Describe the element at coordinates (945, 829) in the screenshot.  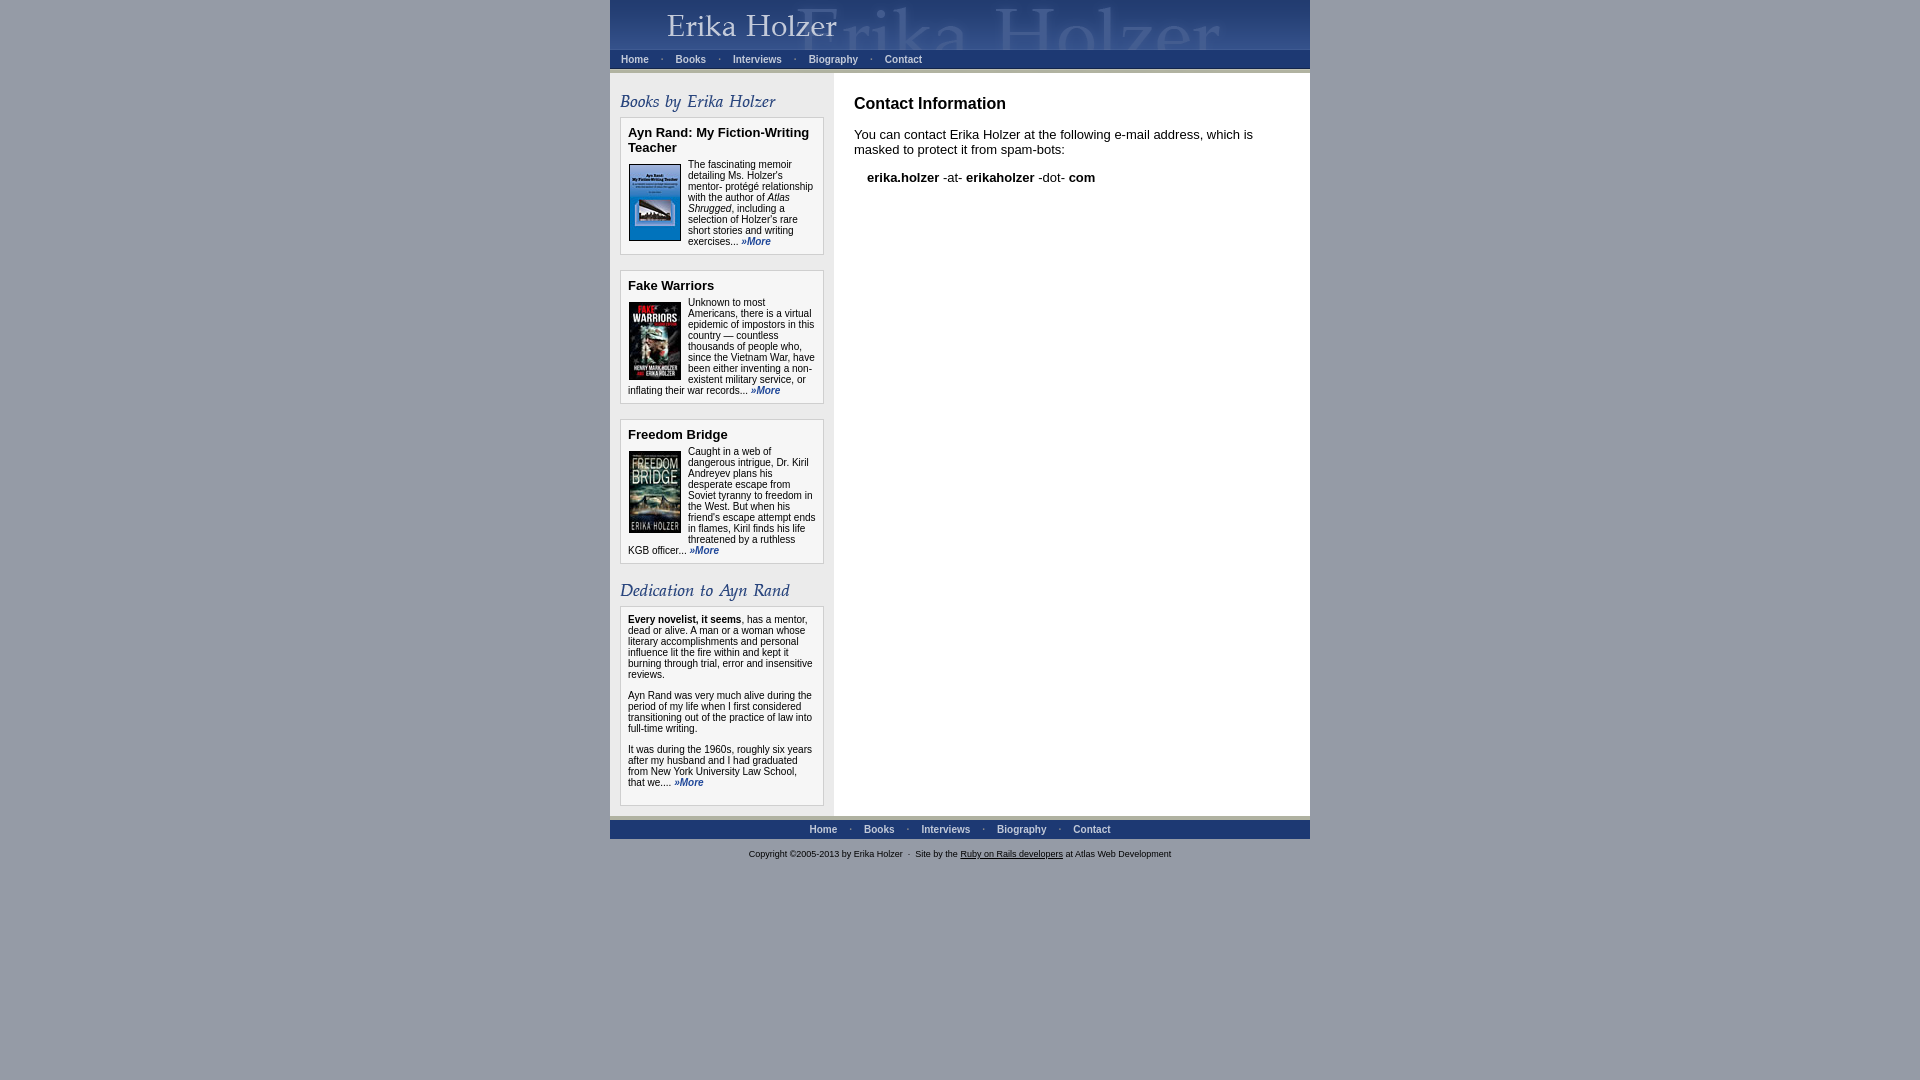
I see `Interviews` at that location.